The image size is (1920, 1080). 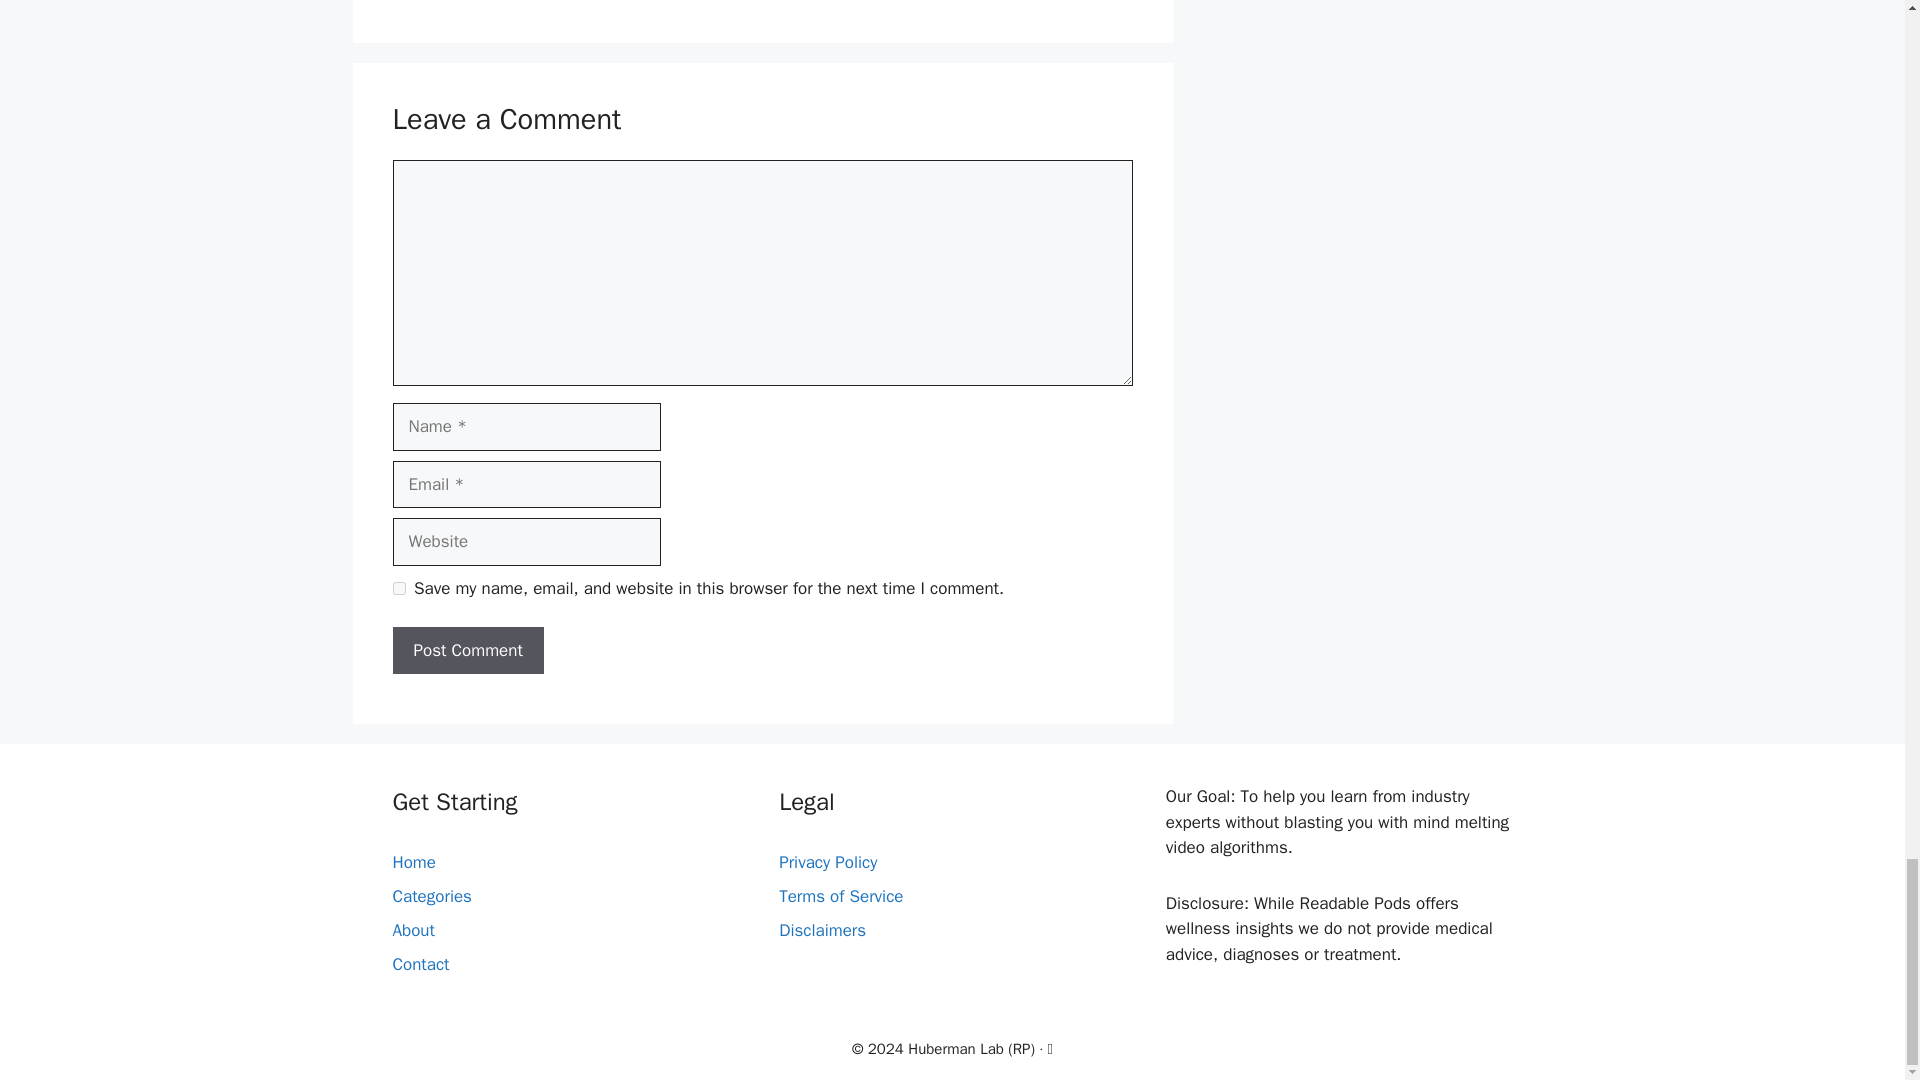 I want to click on Privacy Policy, so click(x=828, y=862).